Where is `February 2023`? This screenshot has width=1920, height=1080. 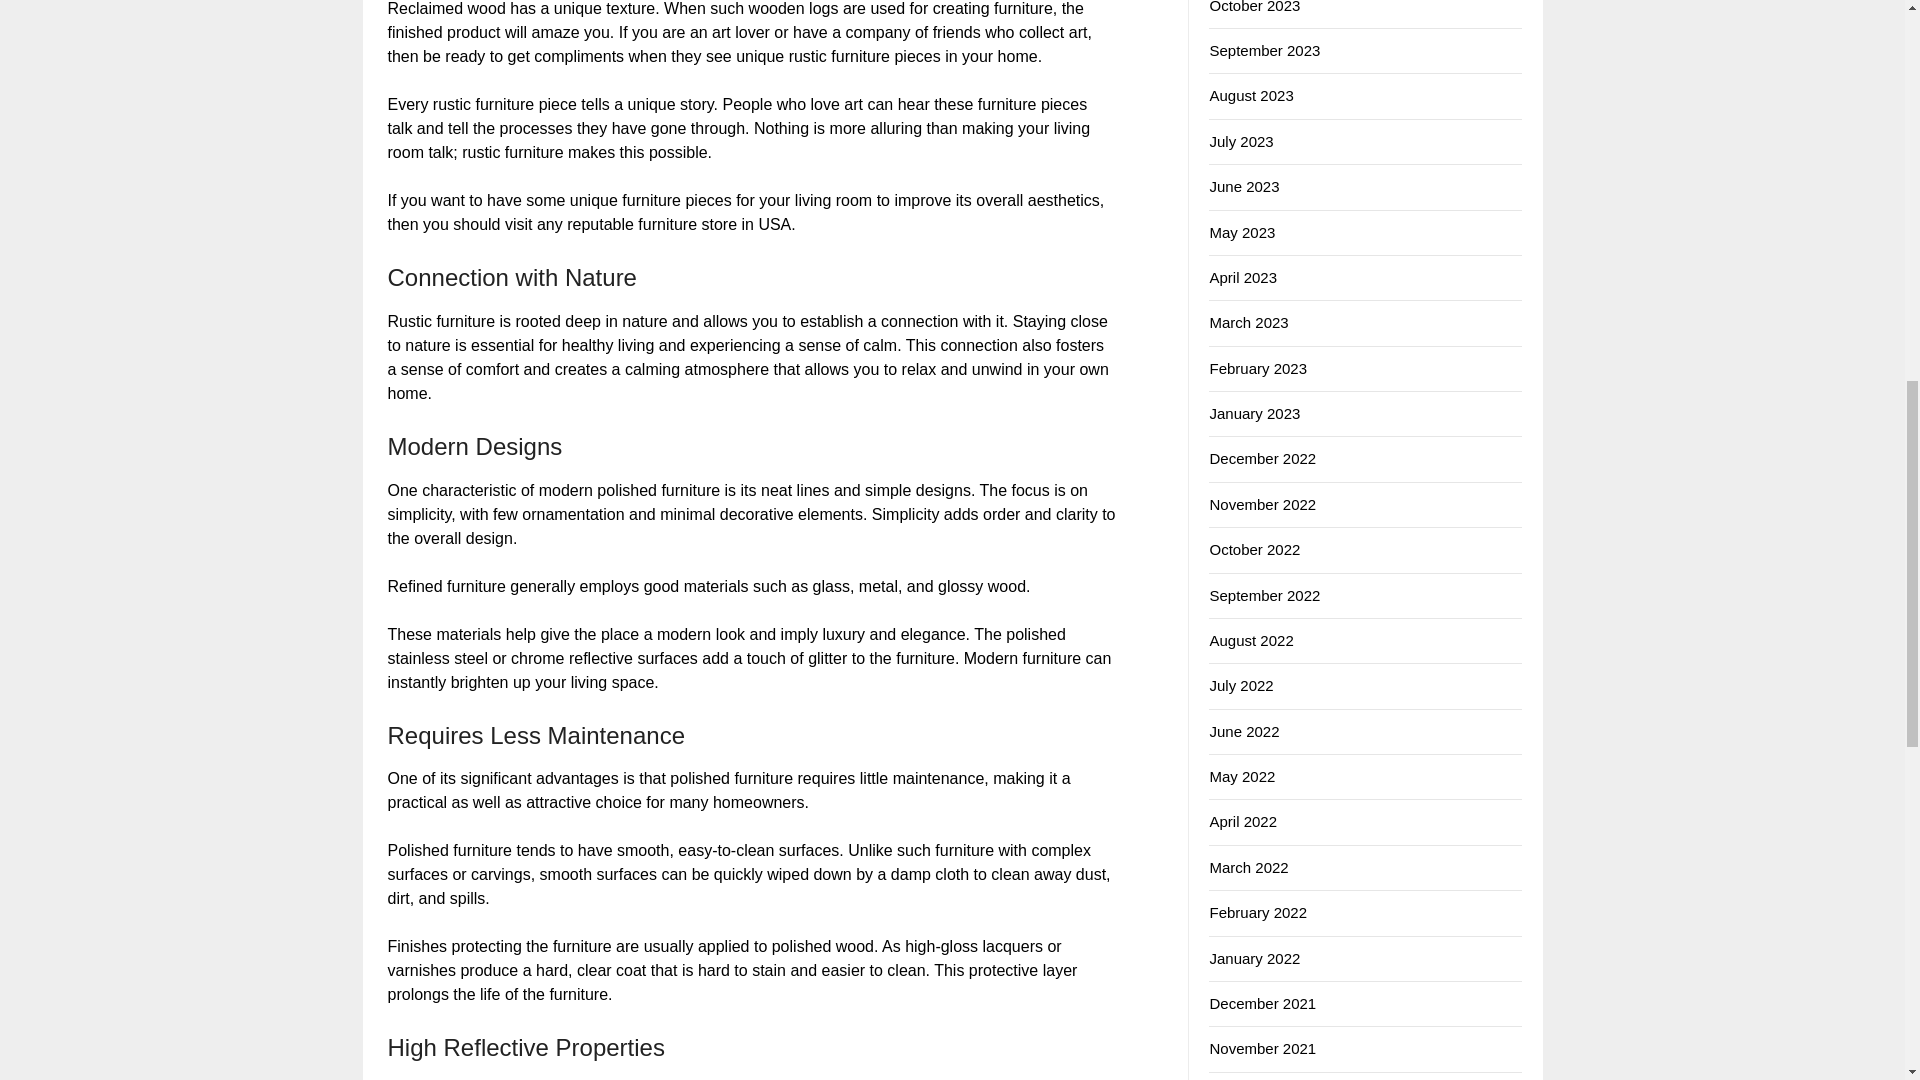 February 2023 is located at coordinates (1258, 368).